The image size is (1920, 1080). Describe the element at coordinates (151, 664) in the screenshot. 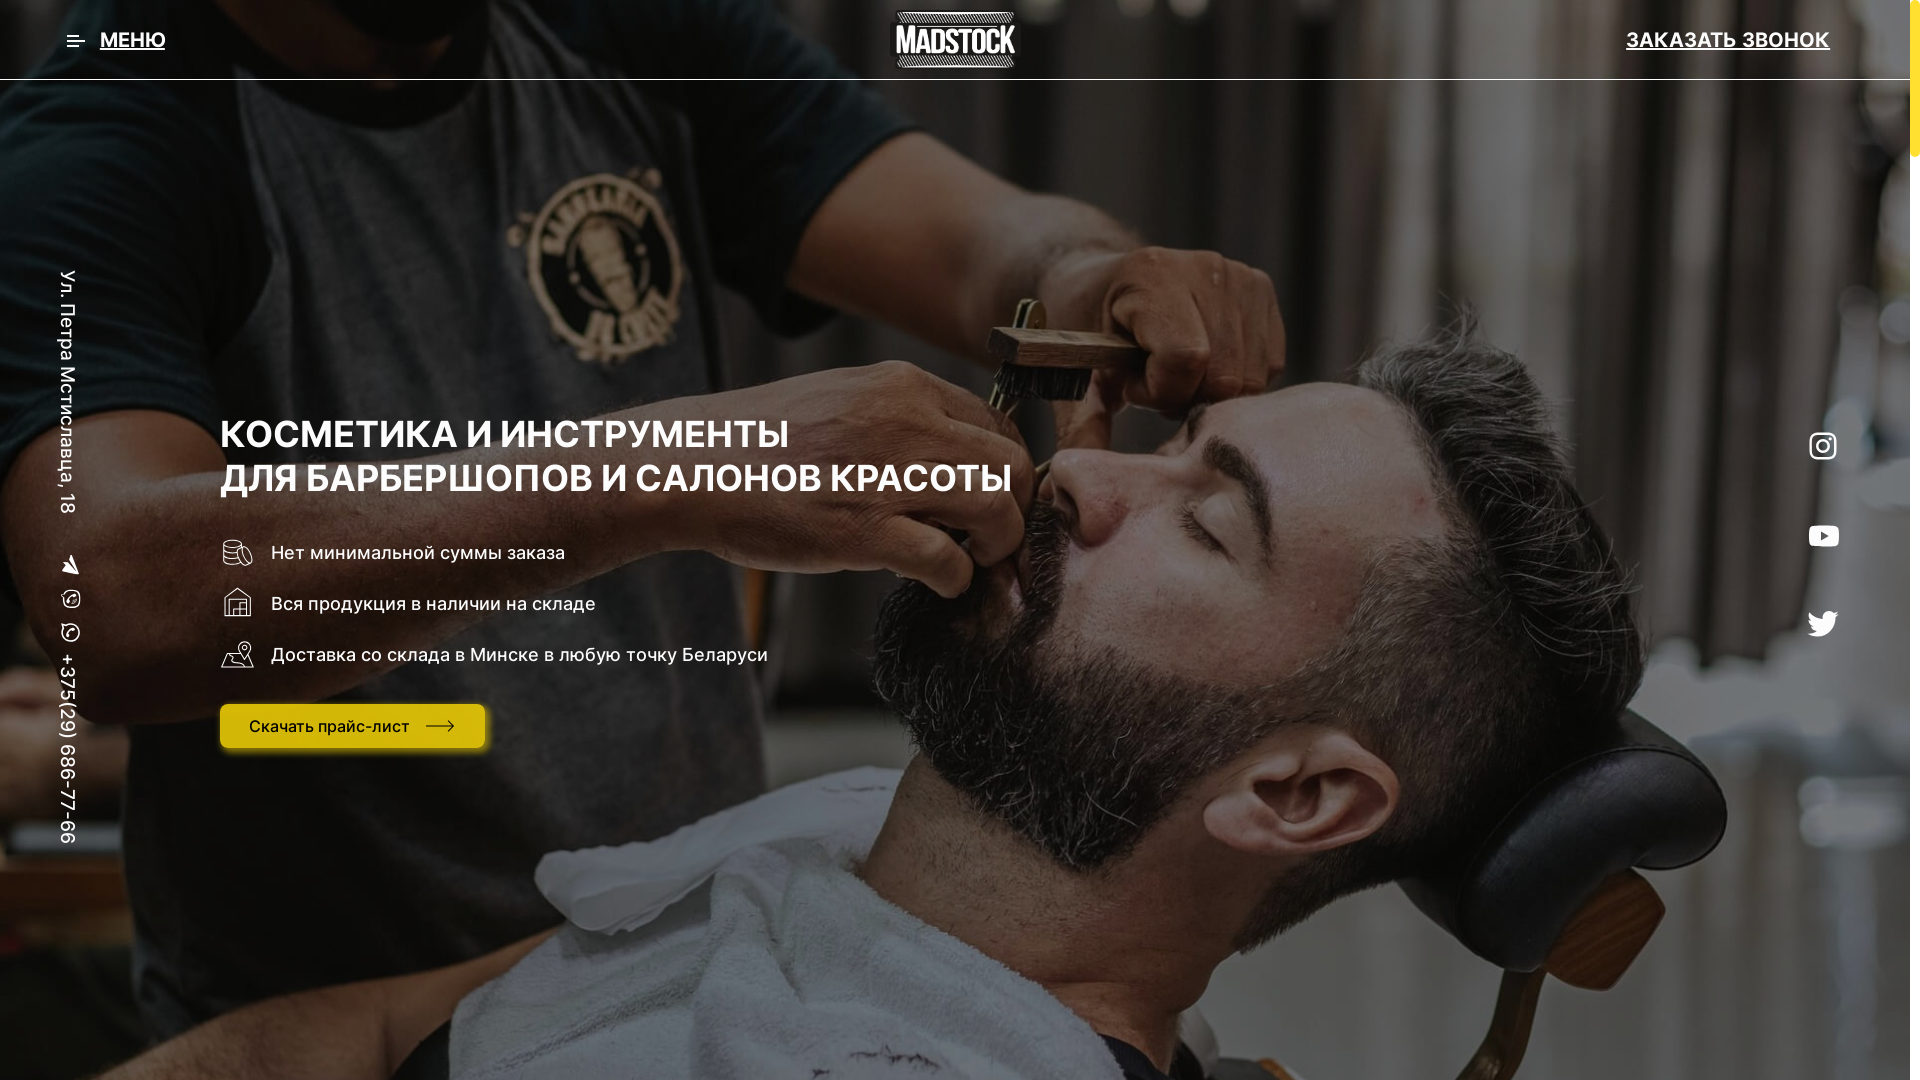

I see `+375(29) 686-77-66` at that location.